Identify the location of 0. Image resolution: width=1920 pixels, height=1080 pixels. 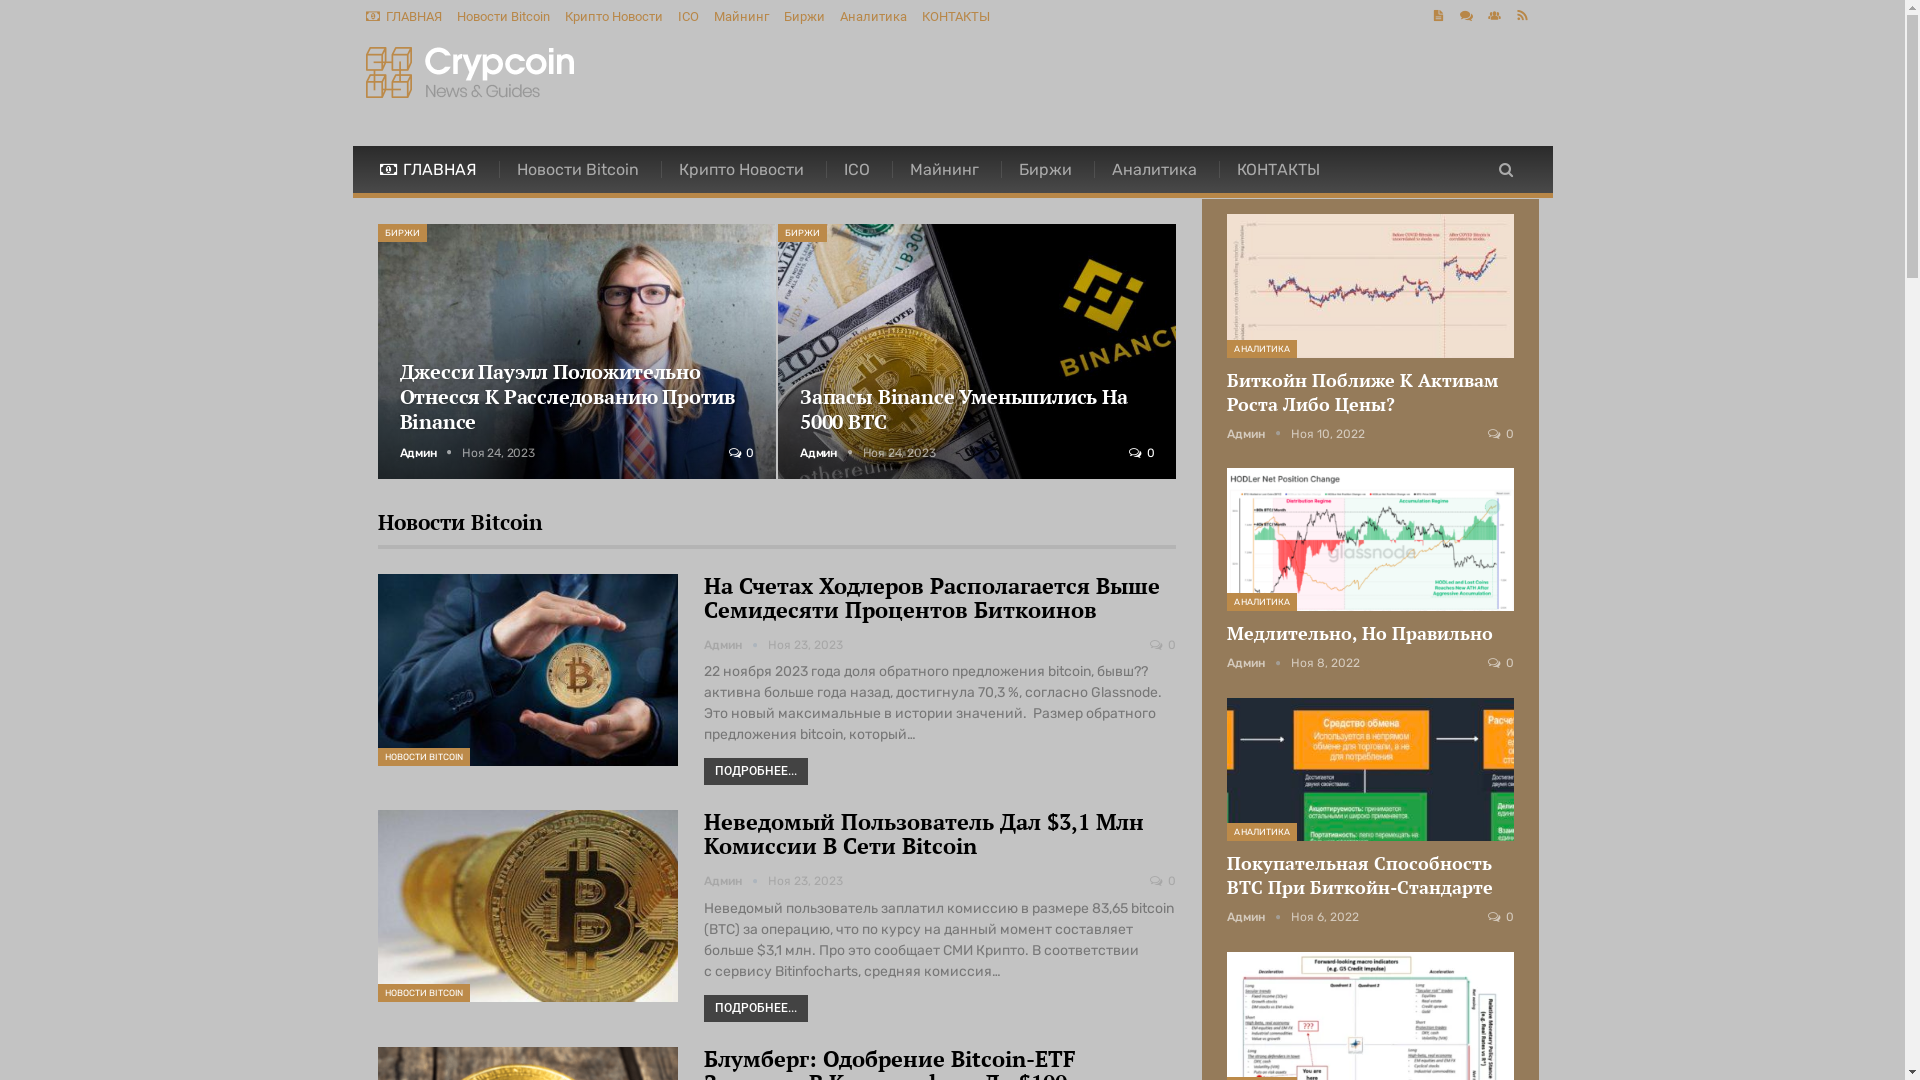
(1501, 663).